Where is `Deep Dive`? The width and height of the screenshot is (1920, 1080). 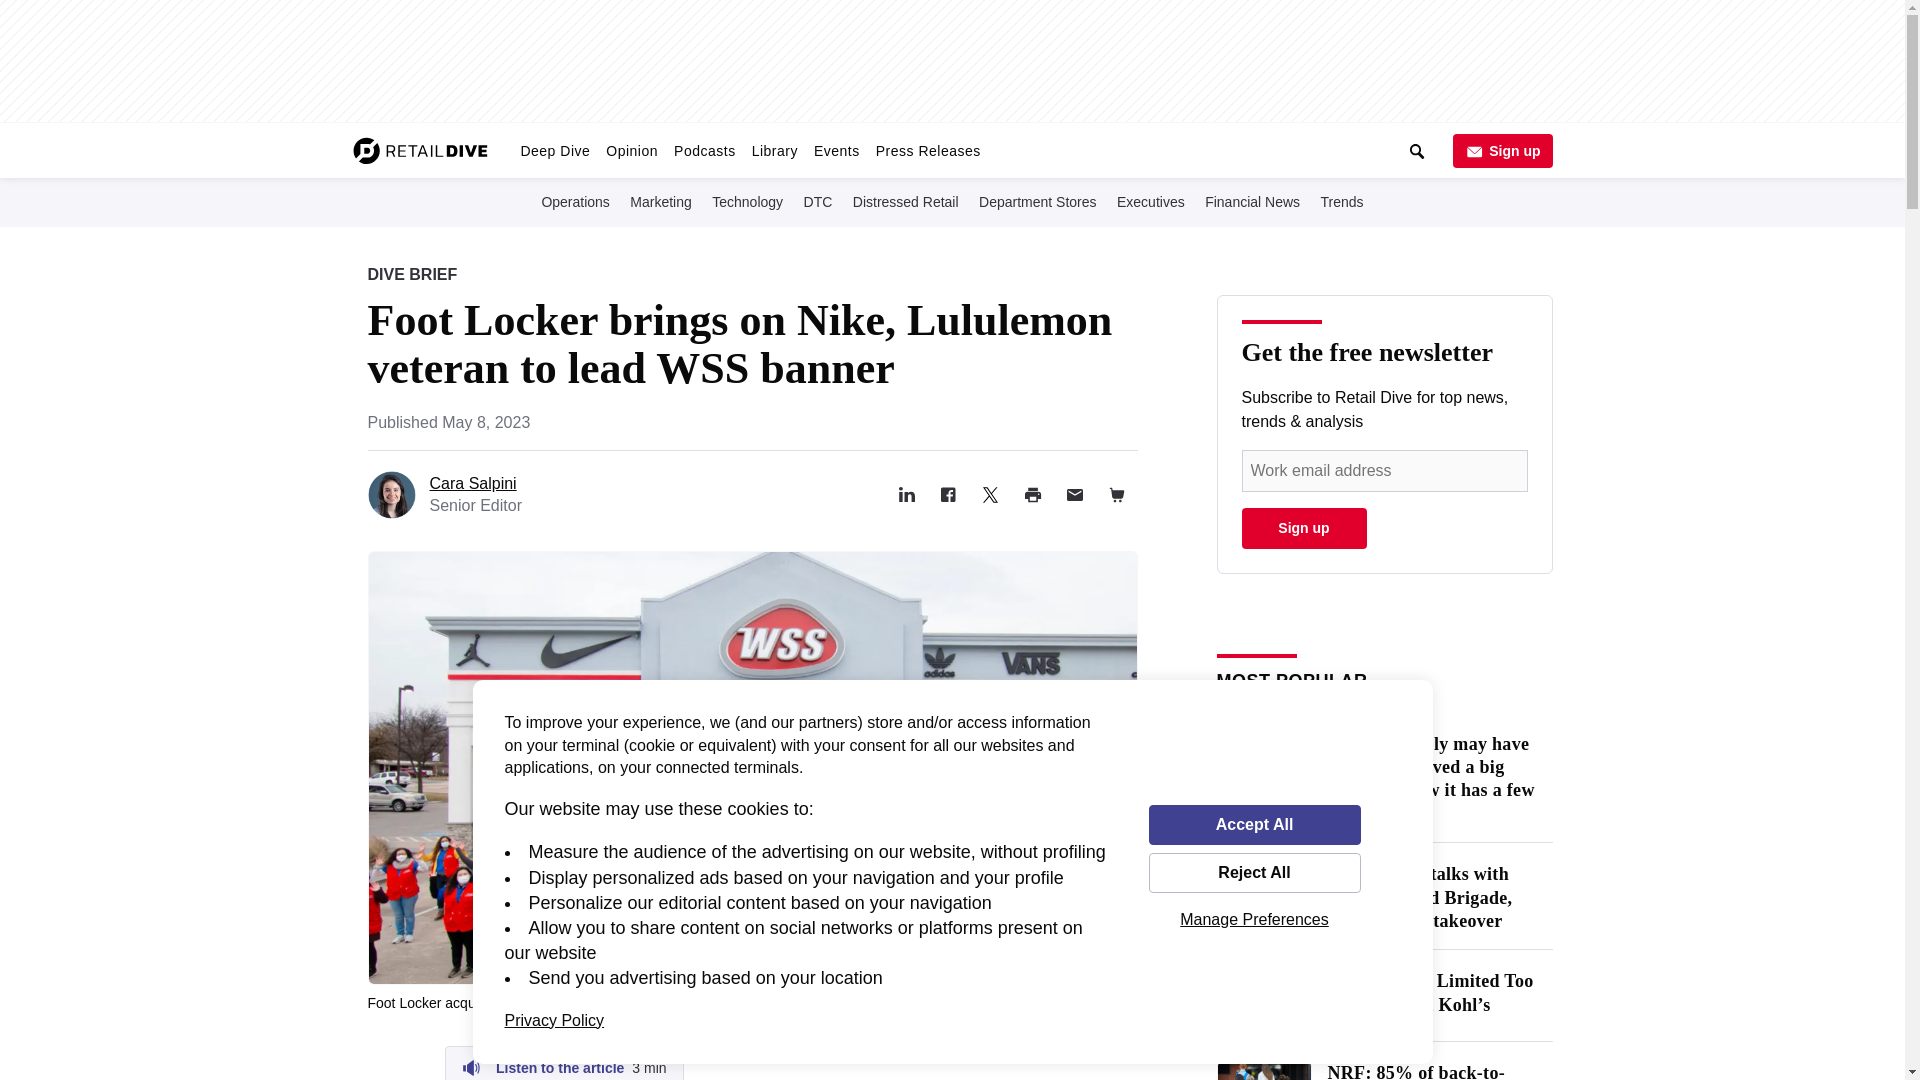 Deep Dive is located at coordinates (554, 150).